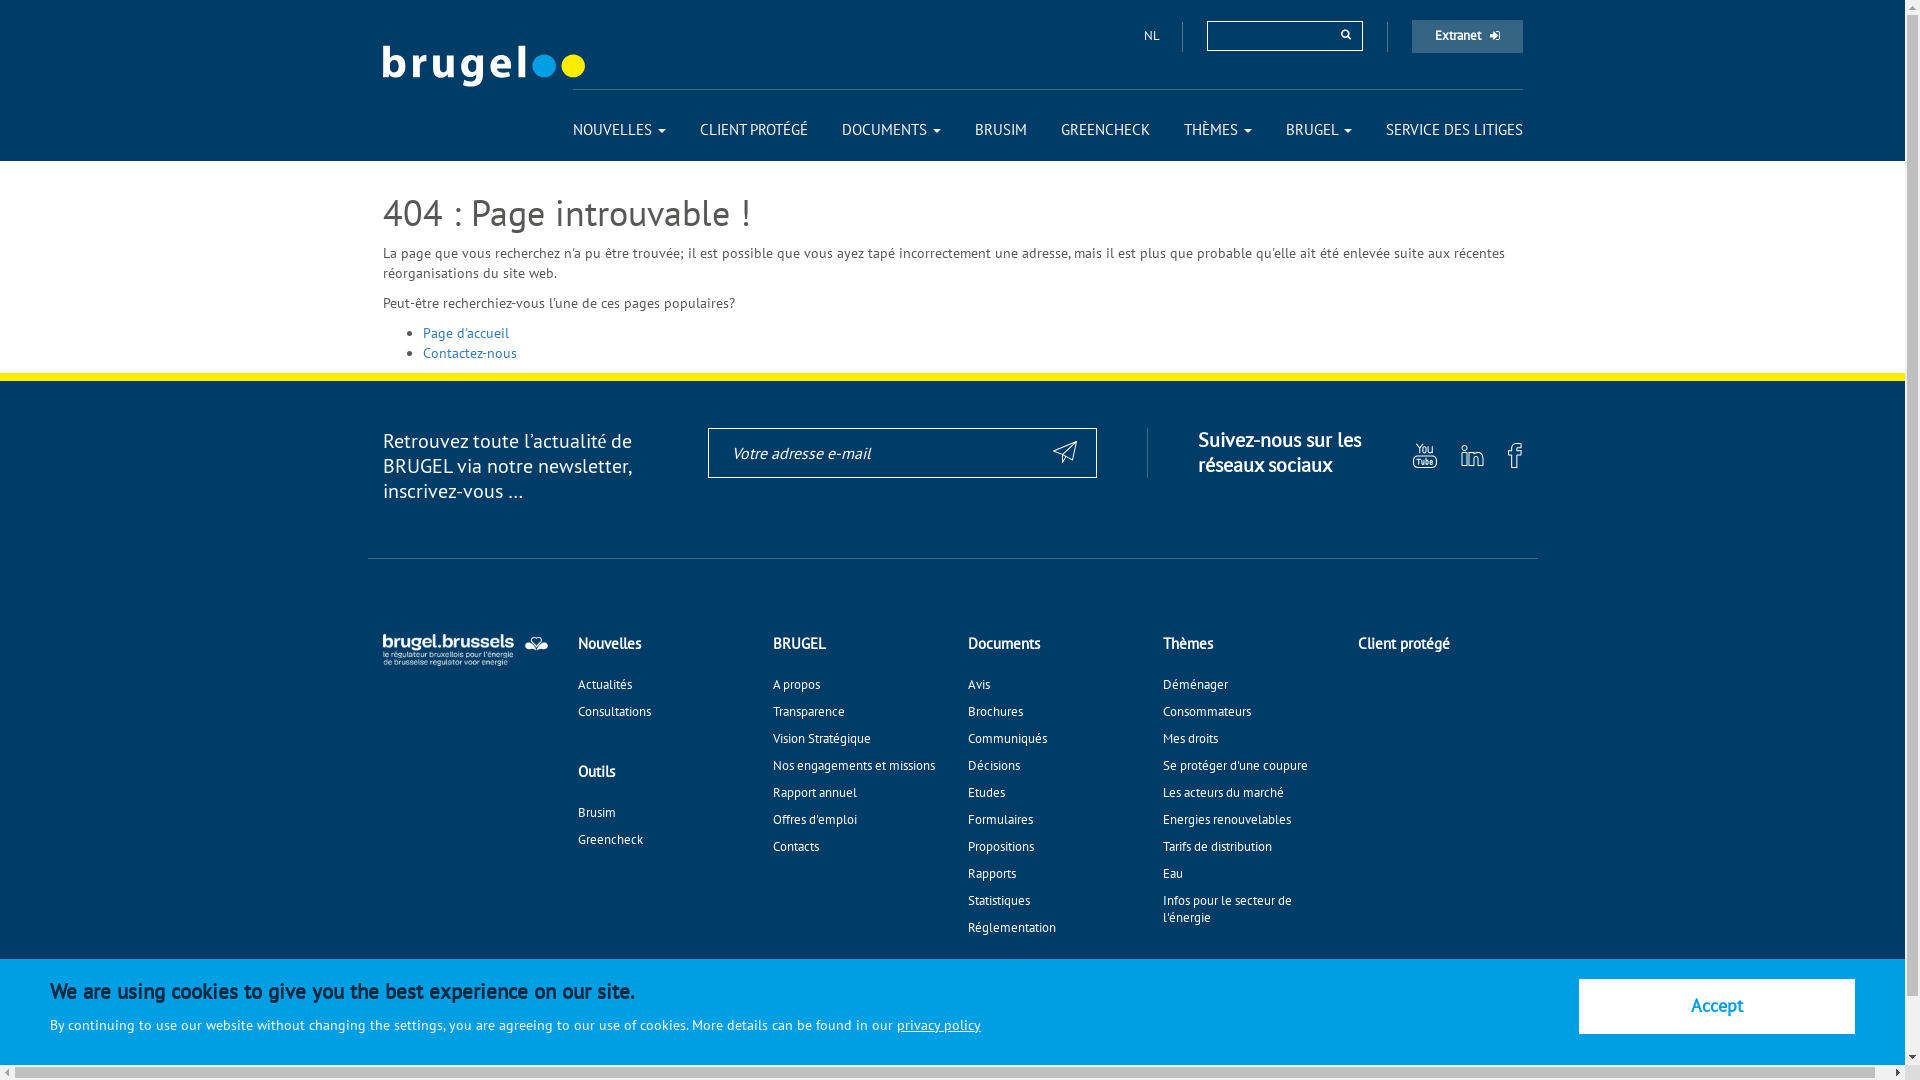 Image resolution: width=1920 pixels, height=1080 pixels. Describe the element at coordinates (1454, 130) in the screenshot. I see `SERVICE DES LITIGES` at that location.